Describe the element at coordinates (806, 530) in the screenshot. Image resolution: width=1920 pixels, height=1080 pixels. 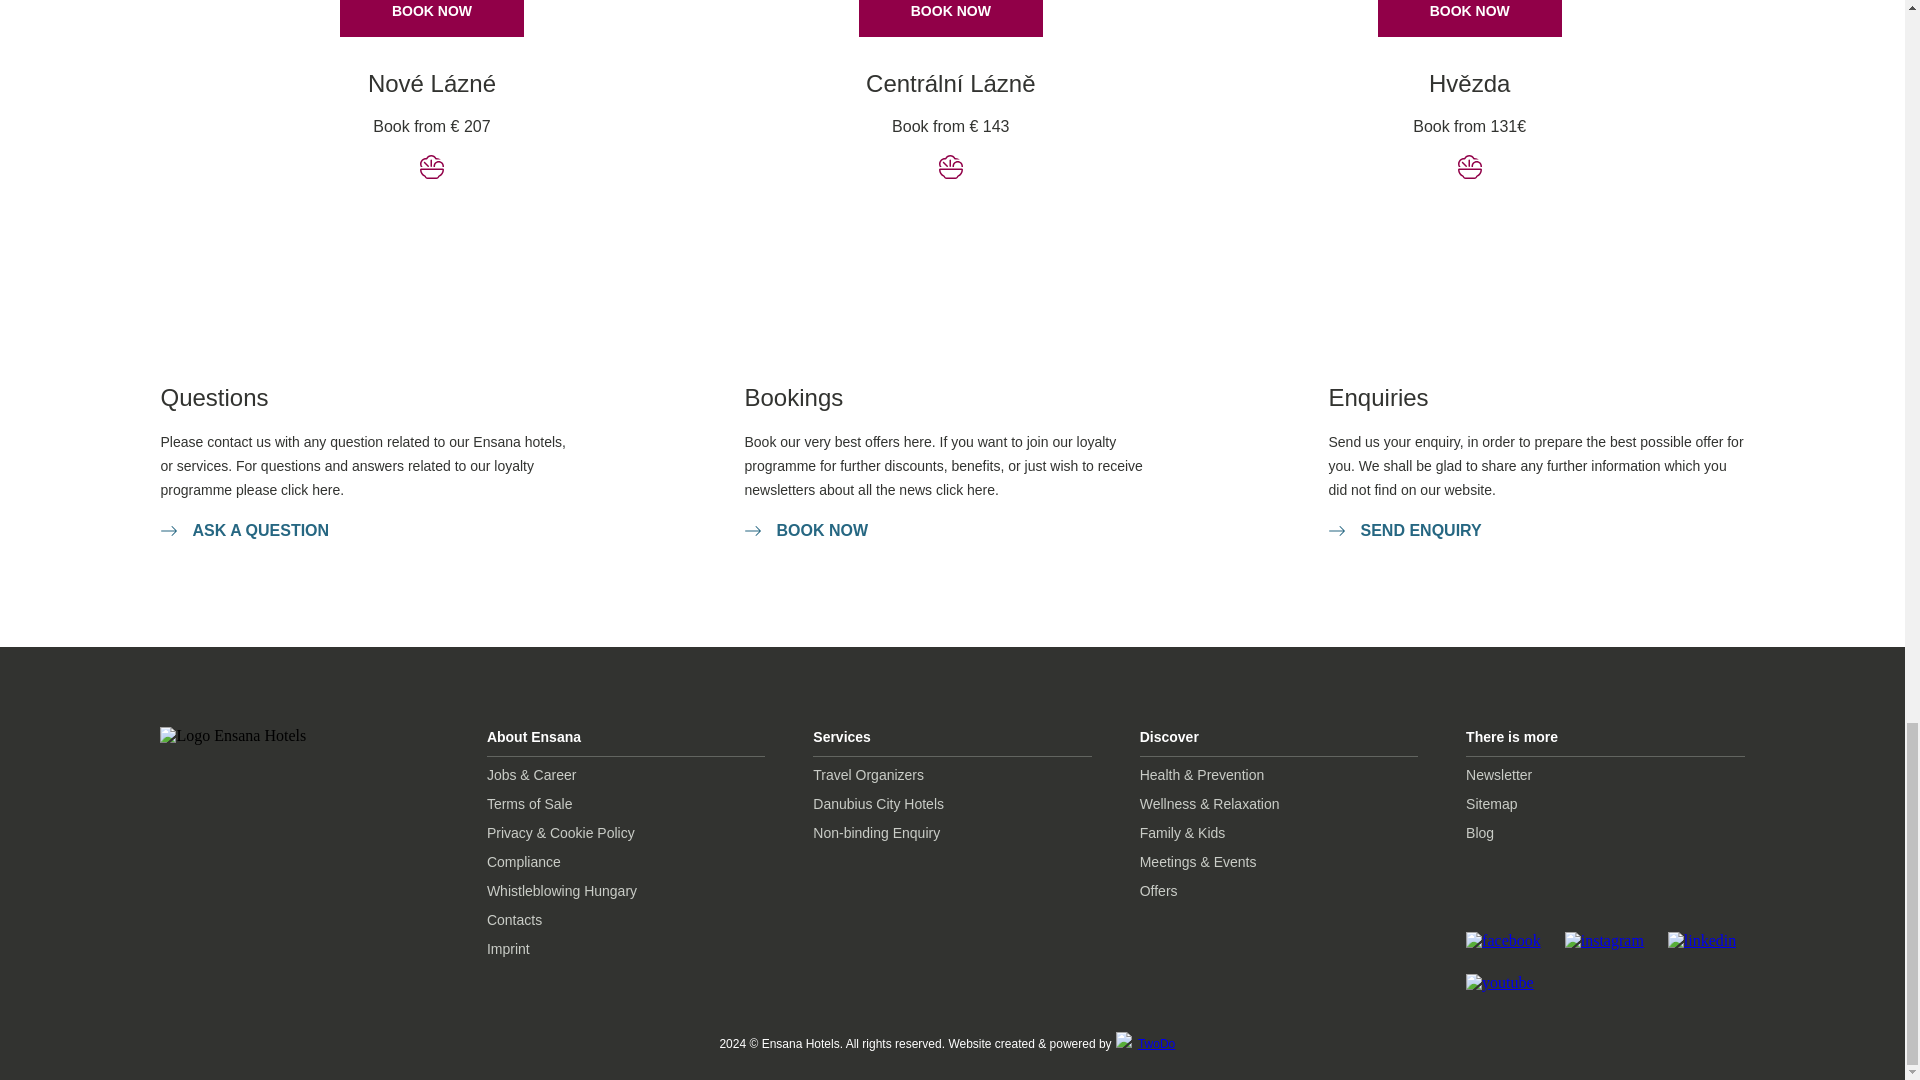
I see `BOOK NOW` at that location.